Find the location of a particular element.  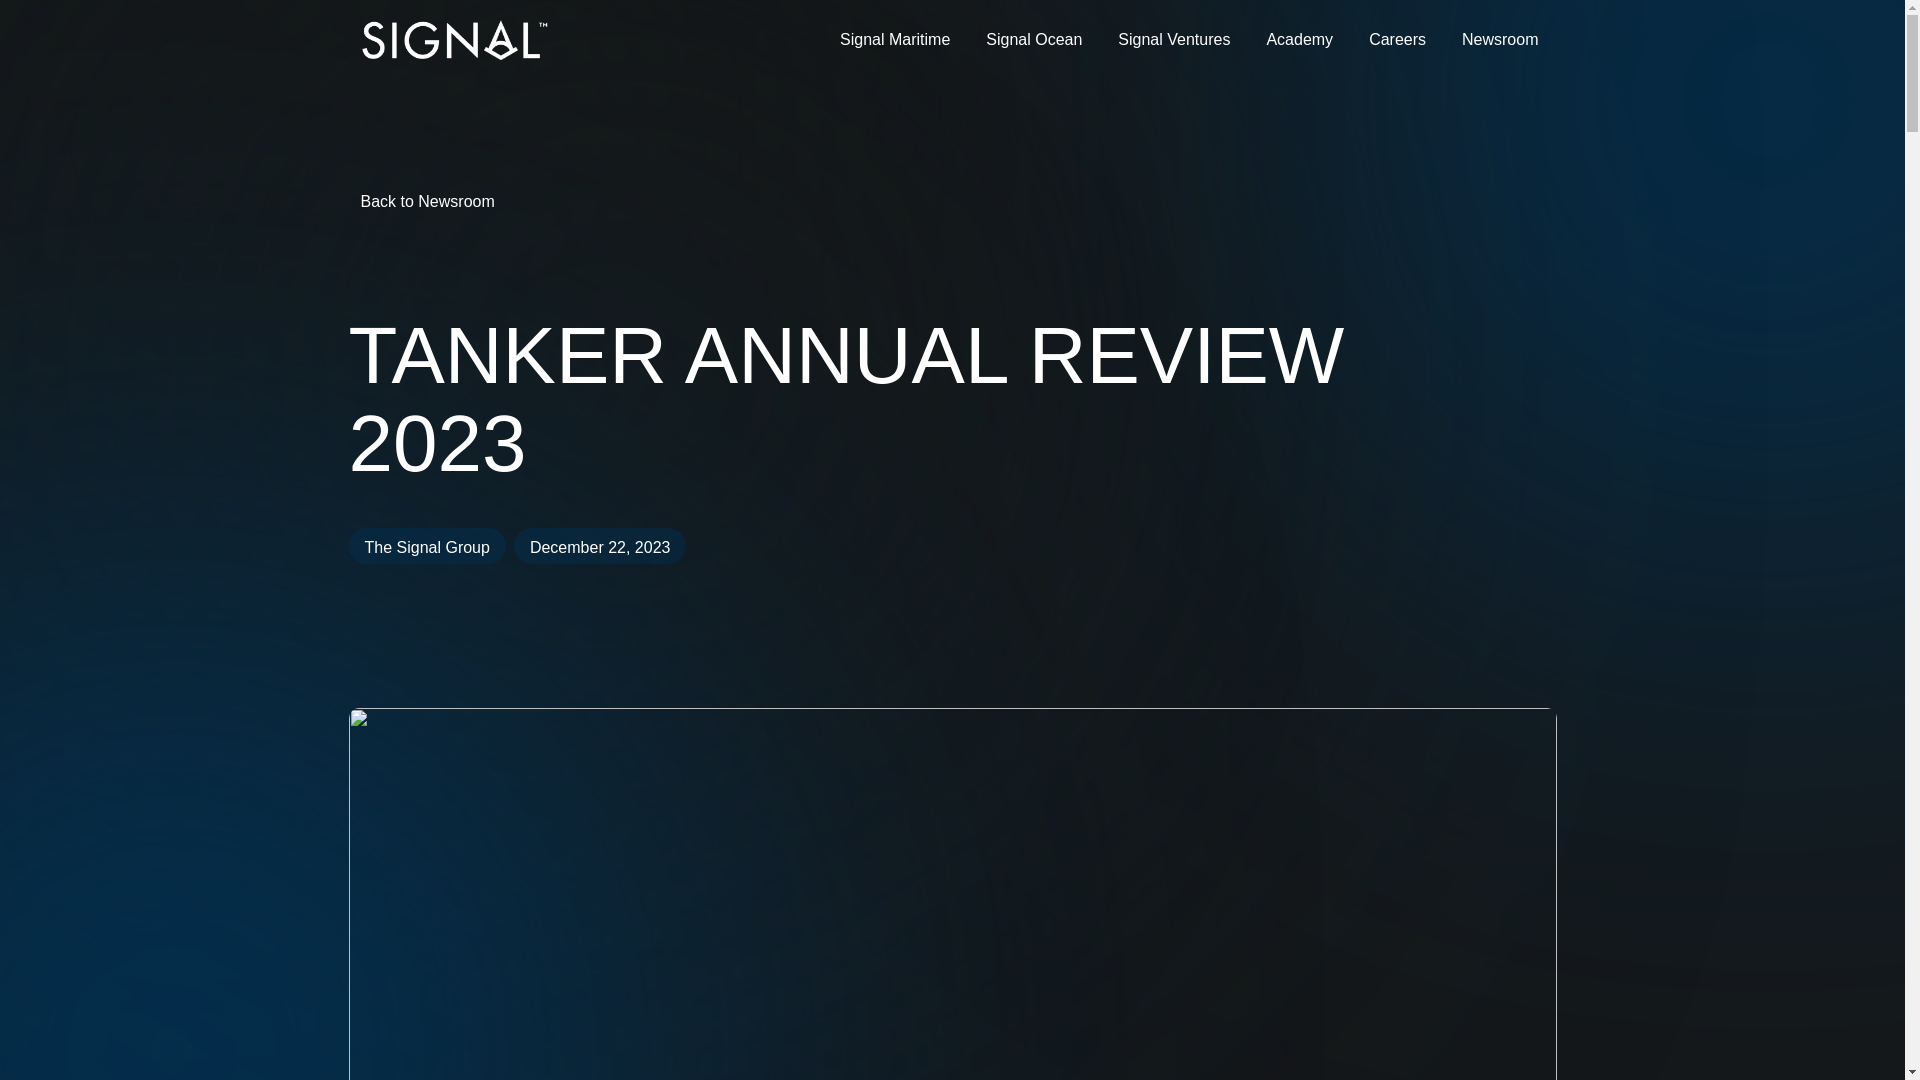

Newsroom is located at coordinates (1499, 40).